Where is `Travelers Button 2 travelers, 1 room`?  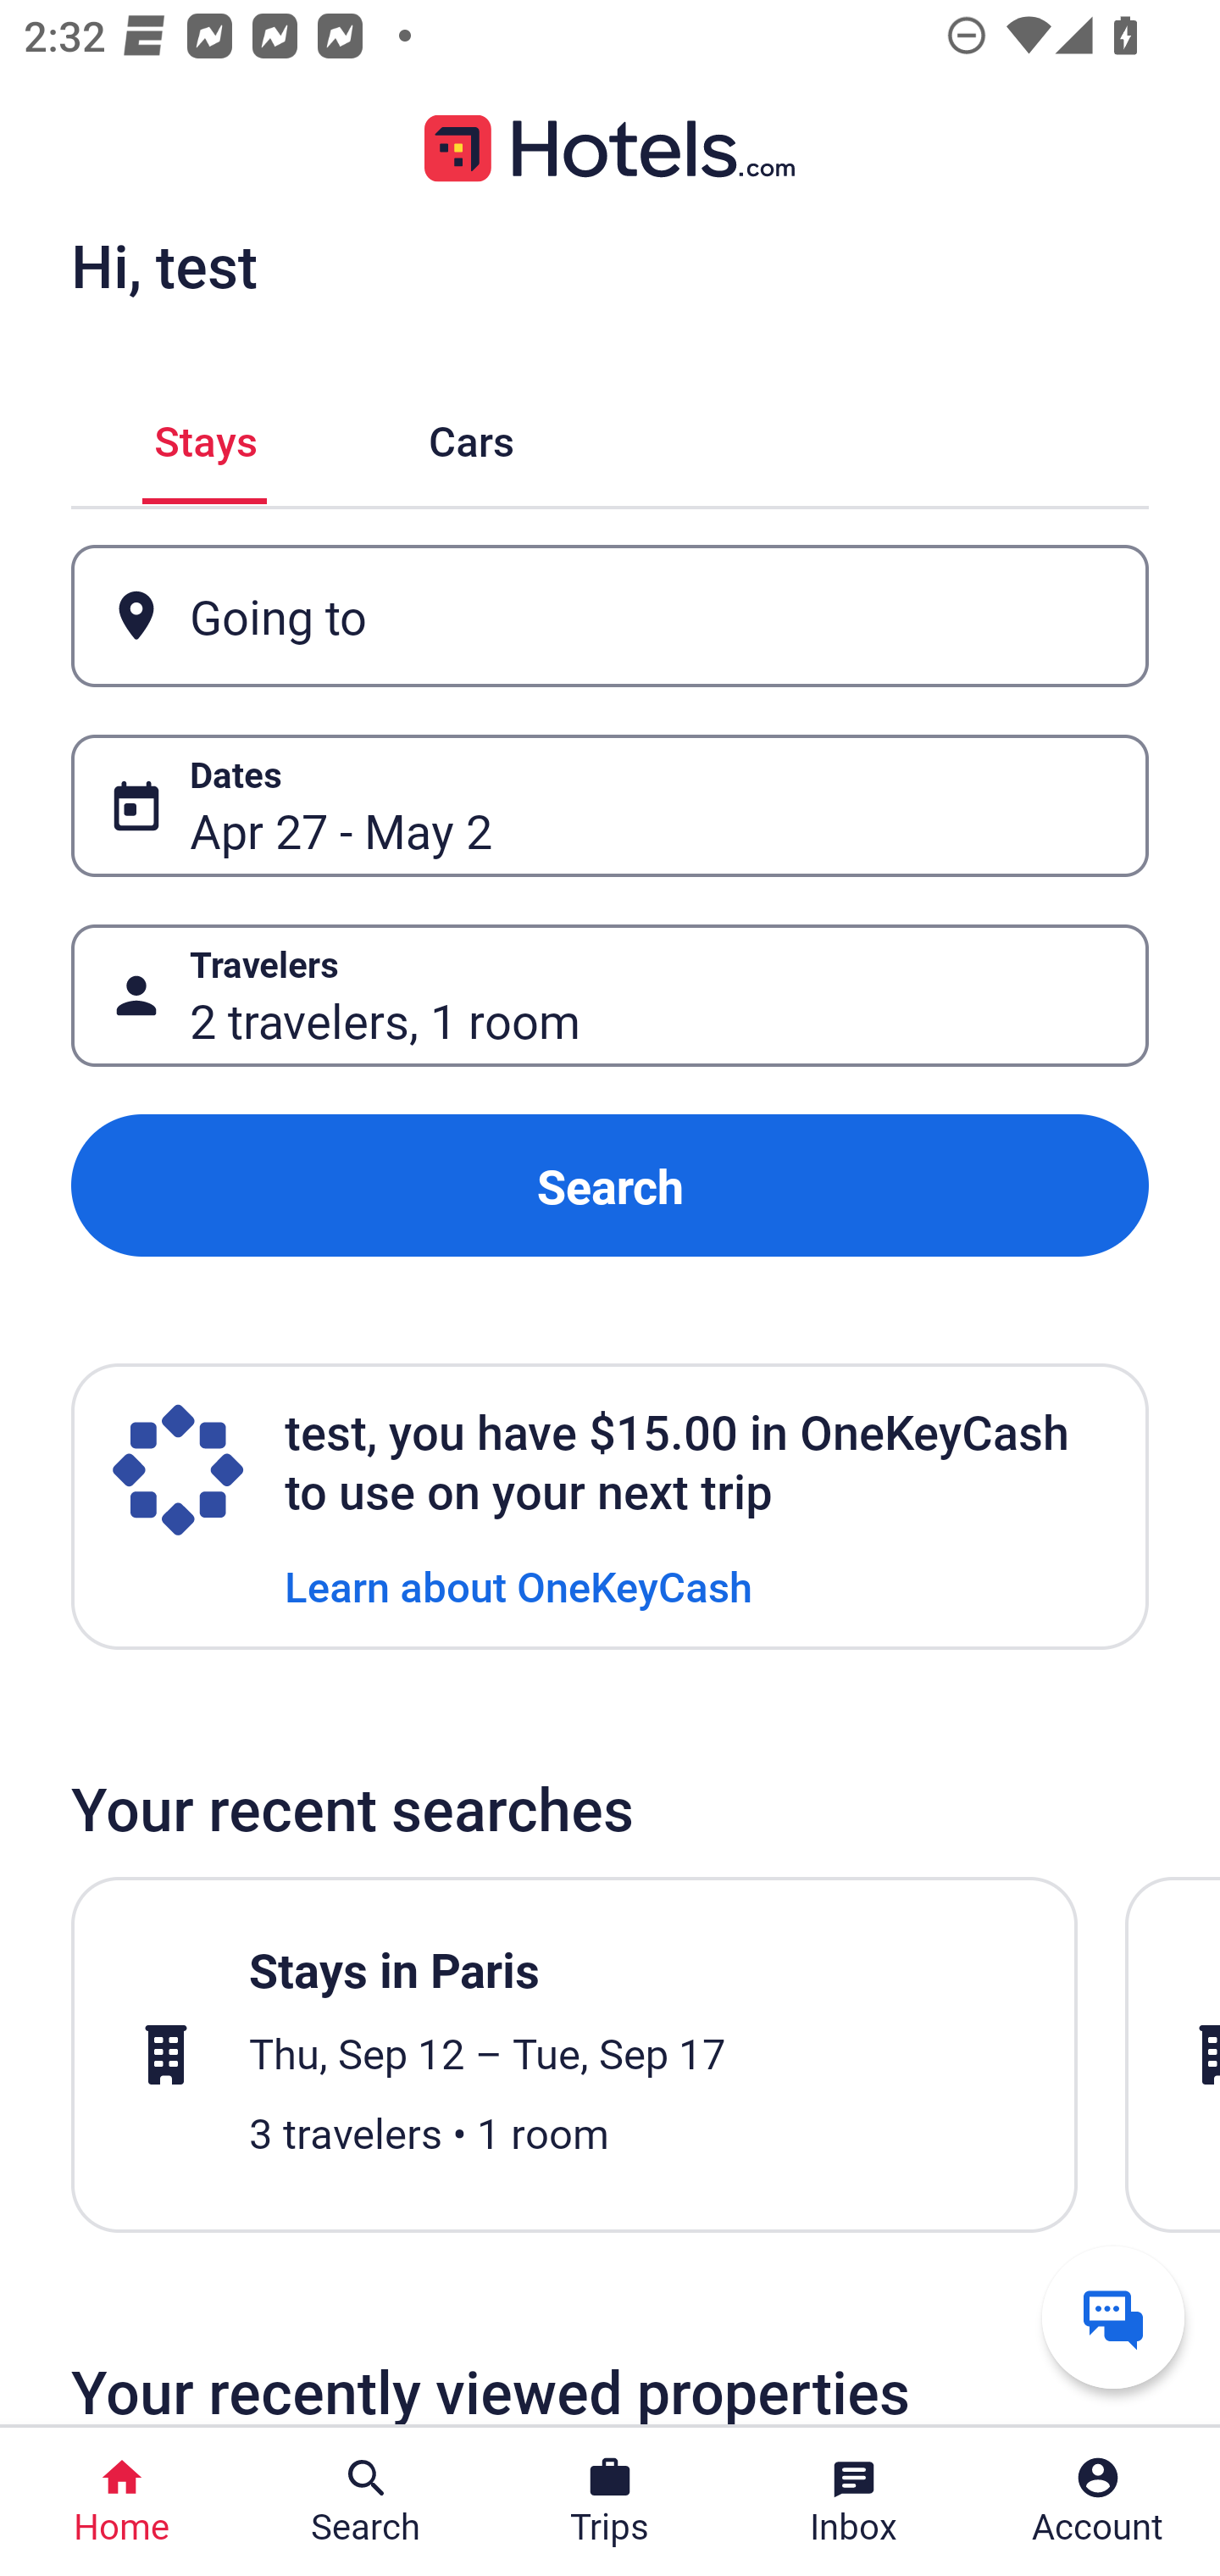 Travelers Button 2 travelers, 1 room is located at coordinates (610, 995).